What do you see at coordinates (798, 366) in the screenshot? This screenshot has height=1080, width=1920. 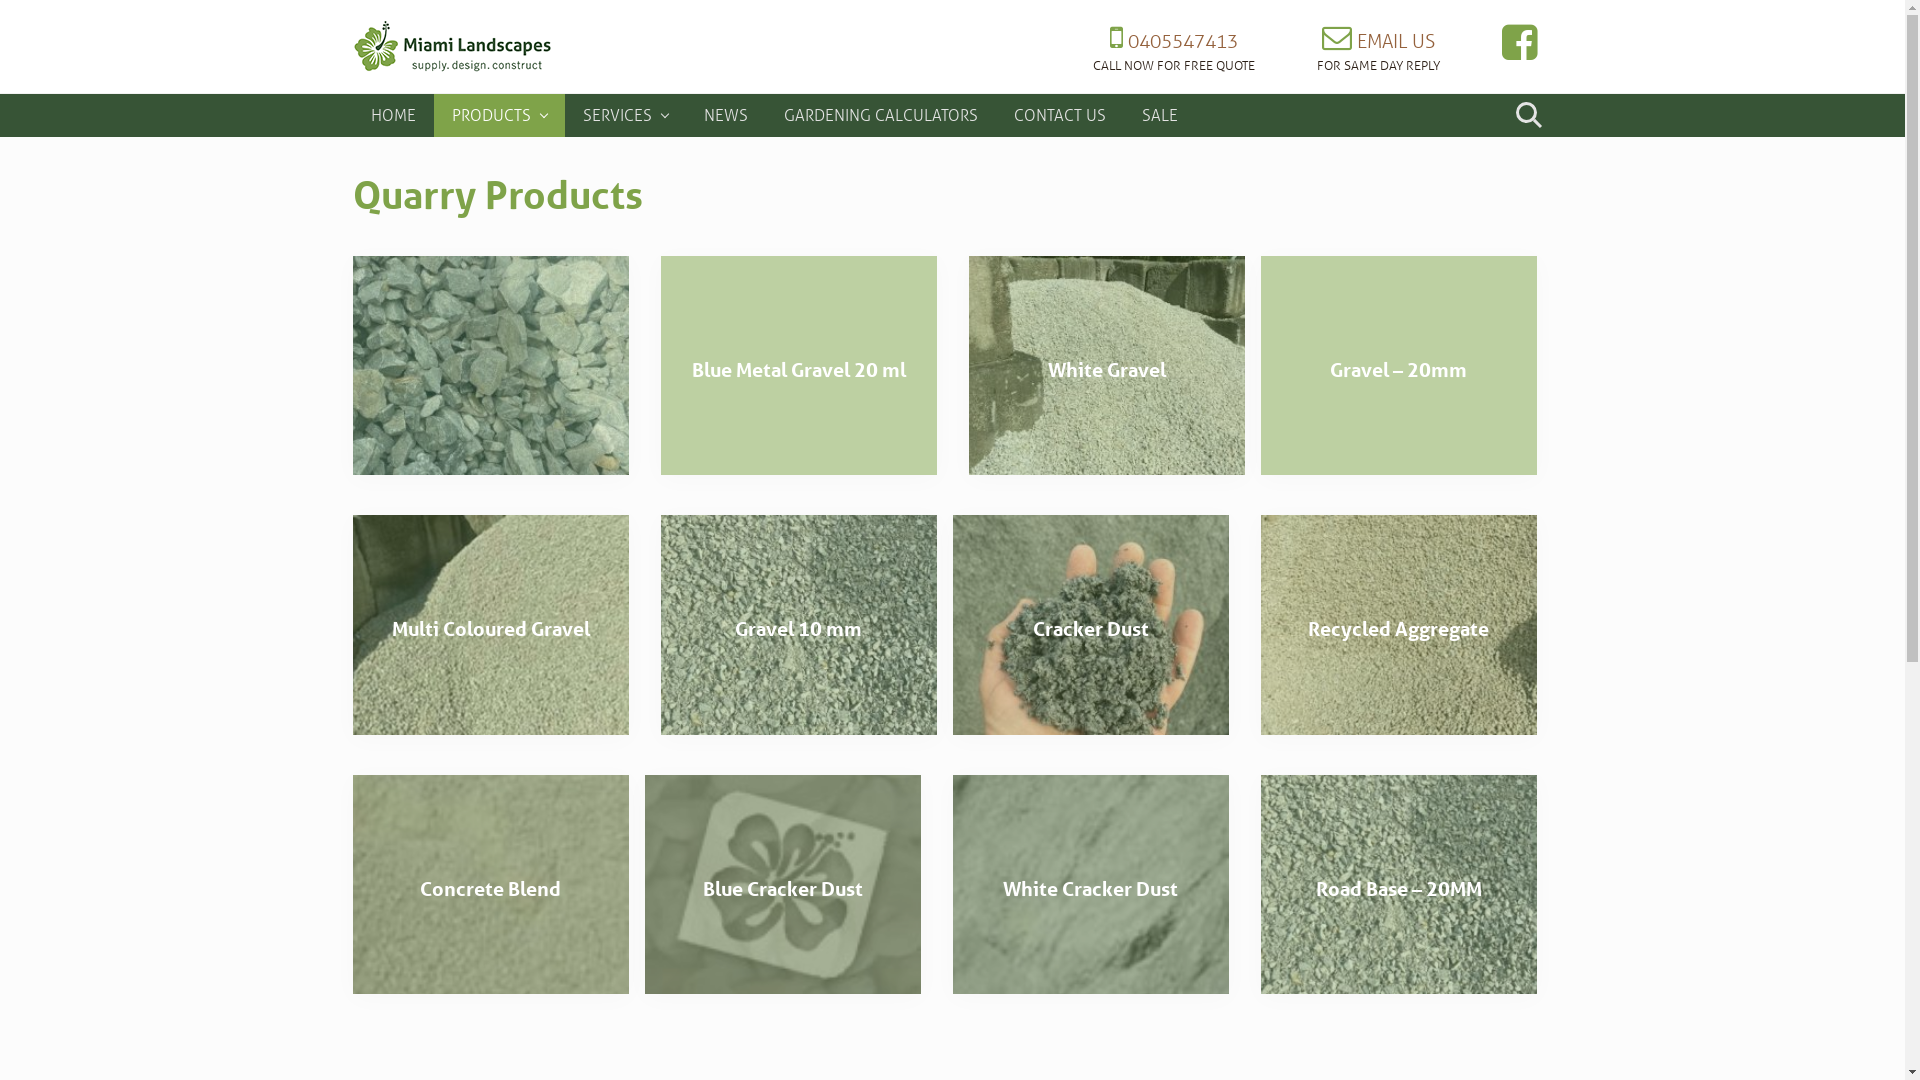 I see `Blue Metal Gravel 20 ml` at bounding box center [798, 366].